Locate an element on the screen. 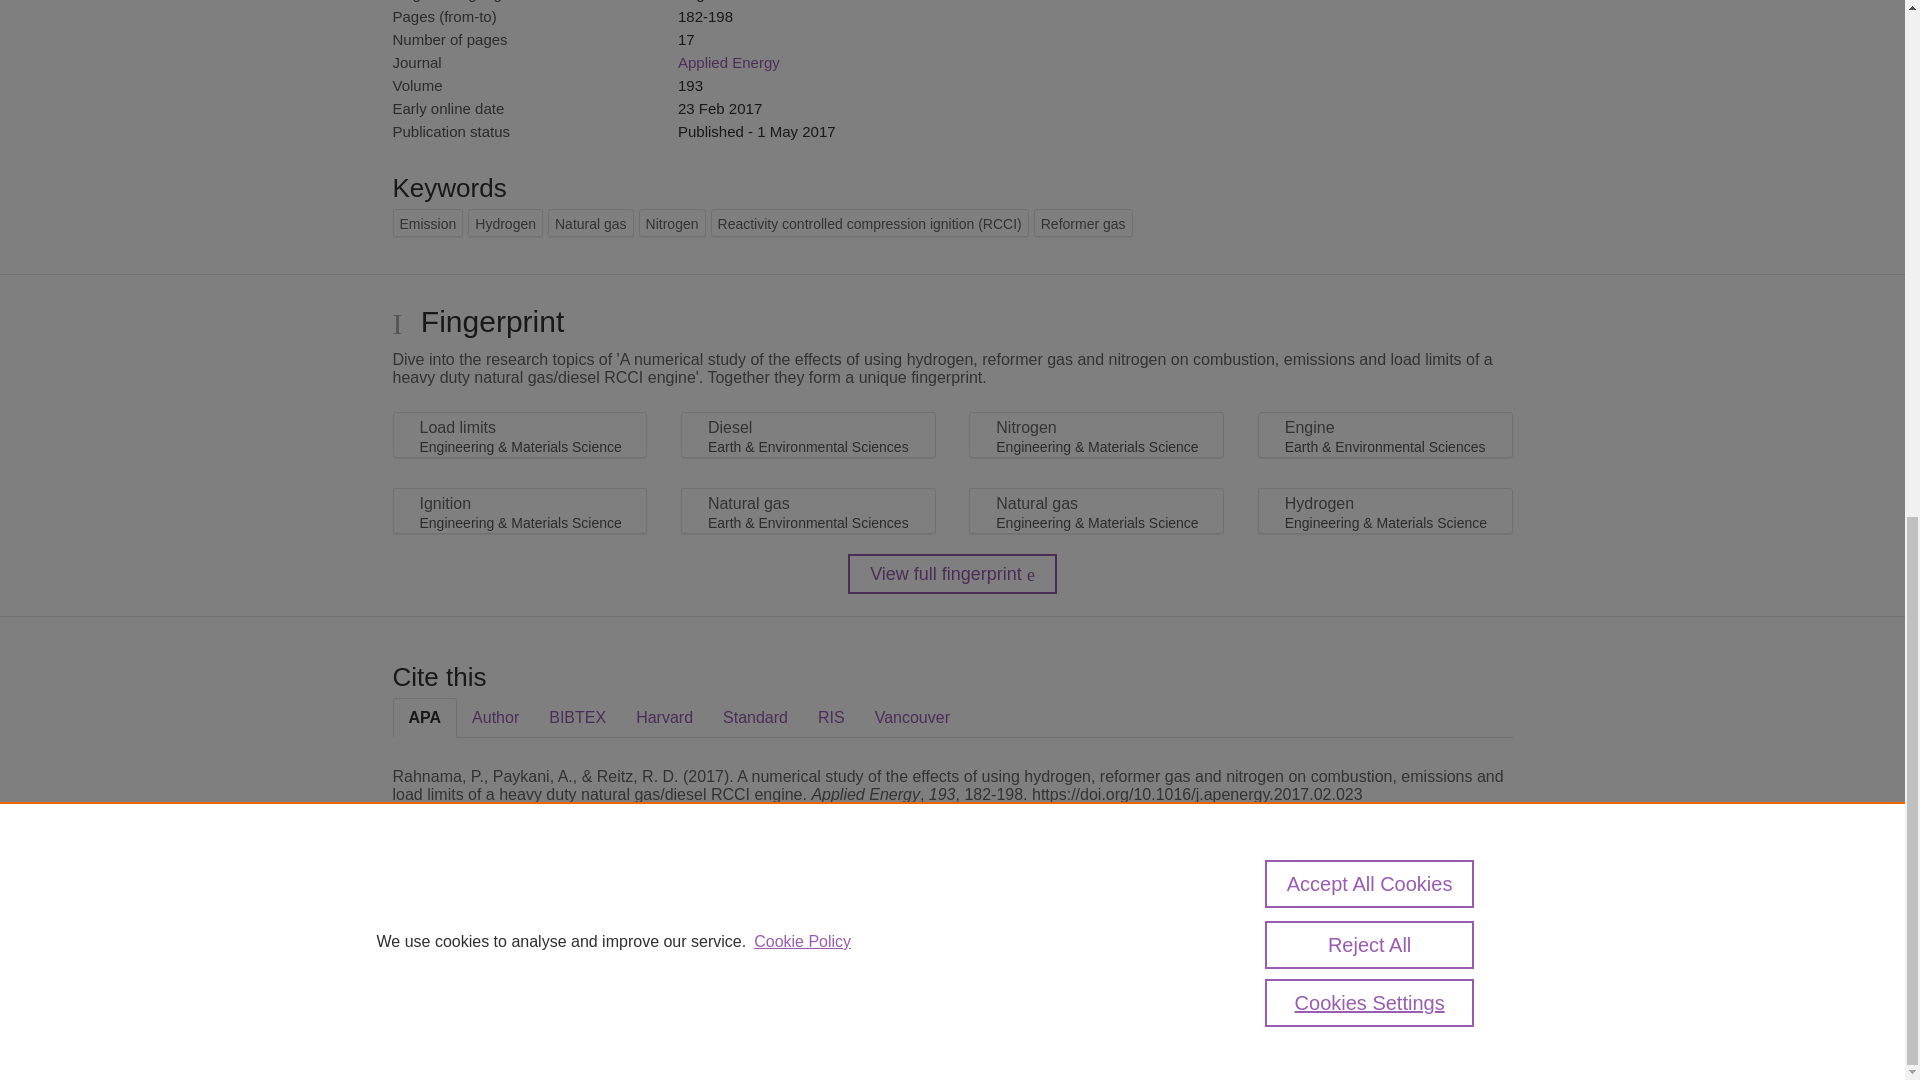 The height and width of the screenshot is (1080, 1920). Cookies Settings is located at coordinates (440, 1030).